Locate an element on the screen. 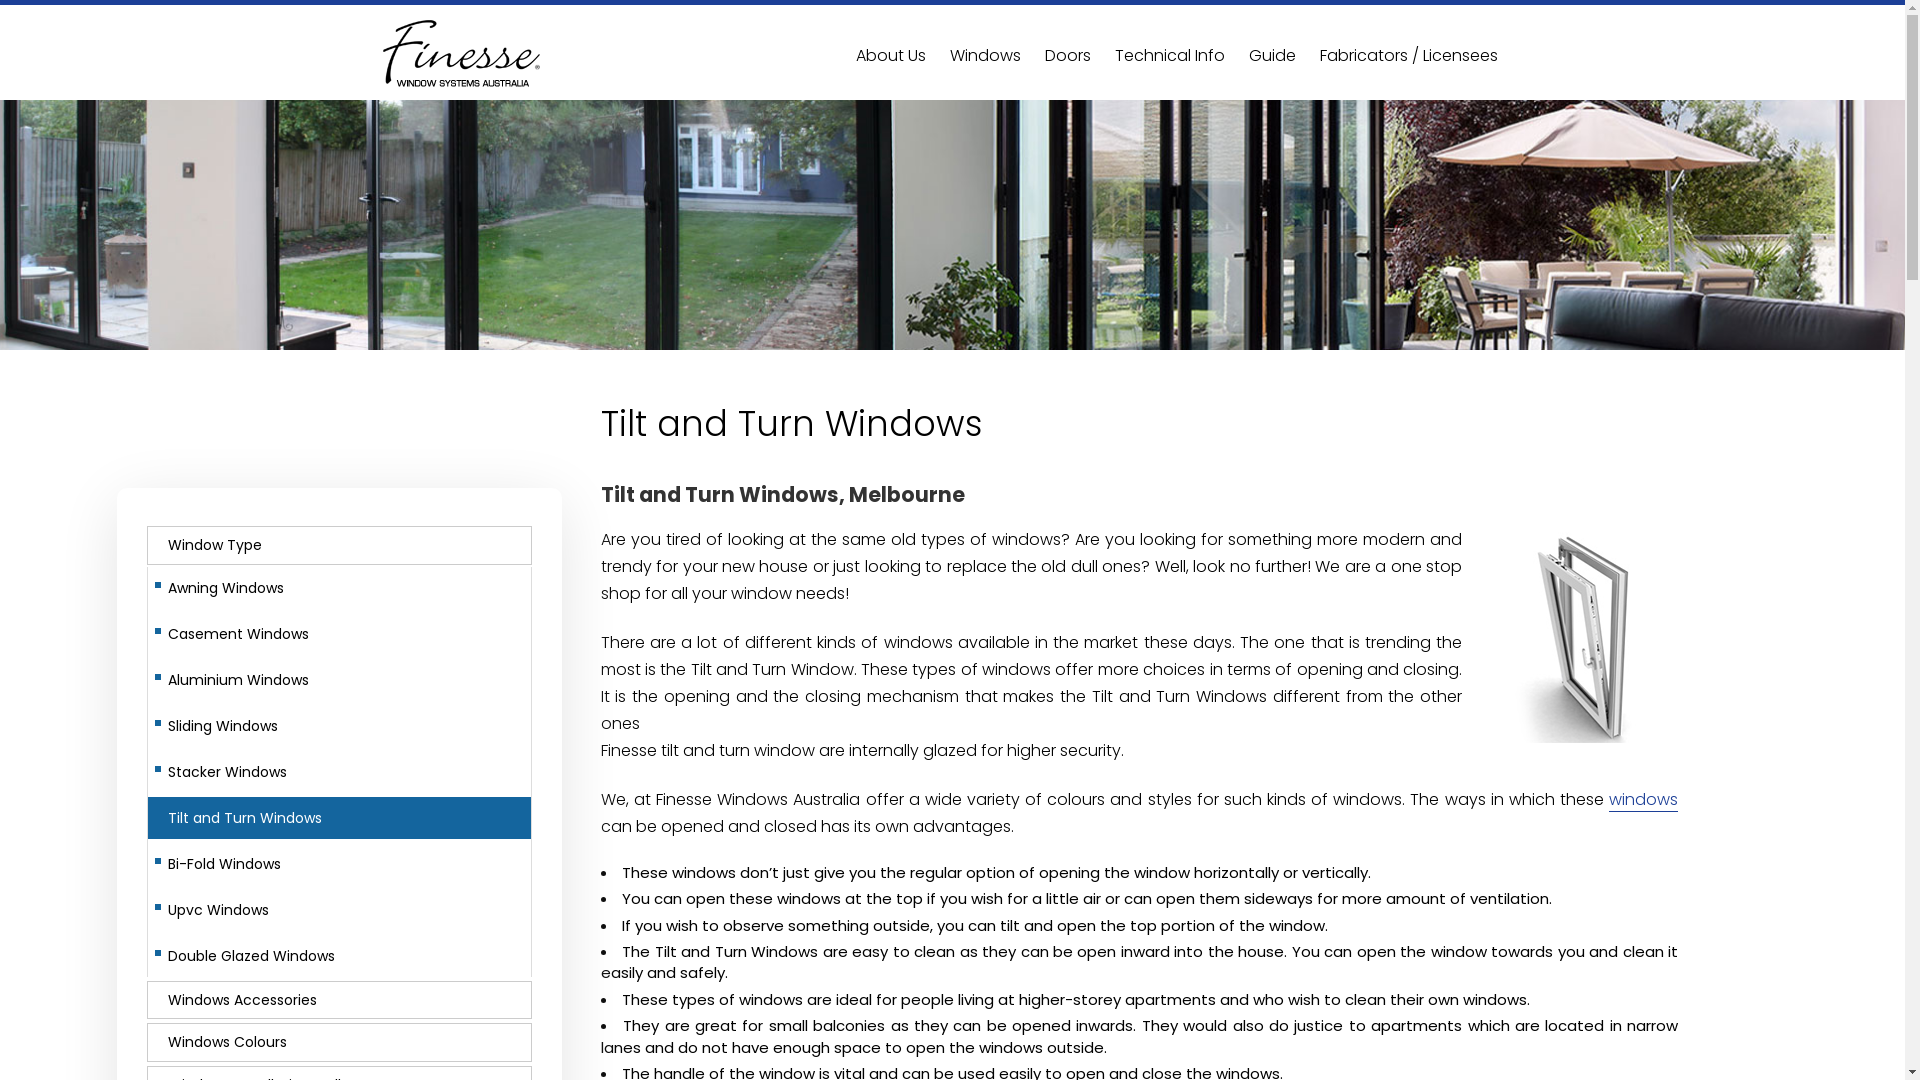  Sliding Windows is located at coordinates (340, 726).